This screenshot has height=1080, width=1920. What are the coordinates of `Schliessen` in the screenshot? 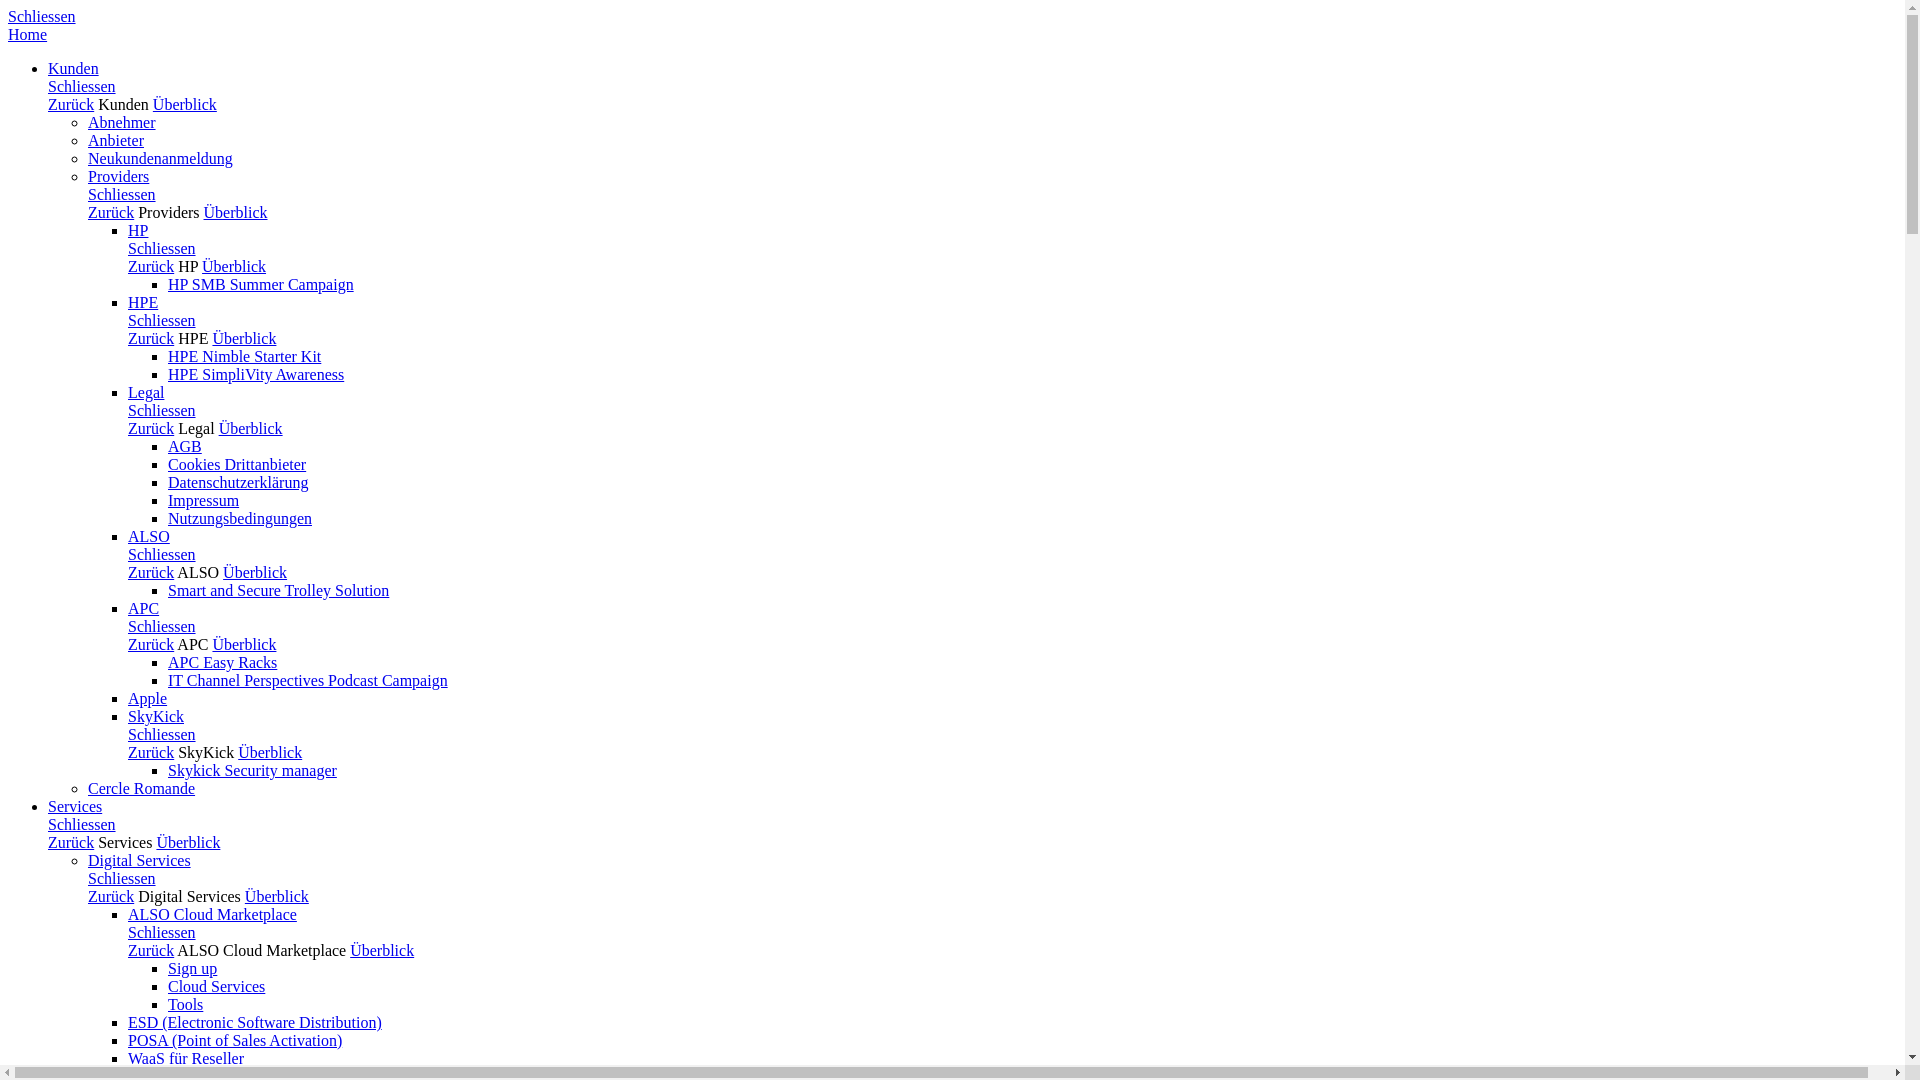 It's located at (42, 16).